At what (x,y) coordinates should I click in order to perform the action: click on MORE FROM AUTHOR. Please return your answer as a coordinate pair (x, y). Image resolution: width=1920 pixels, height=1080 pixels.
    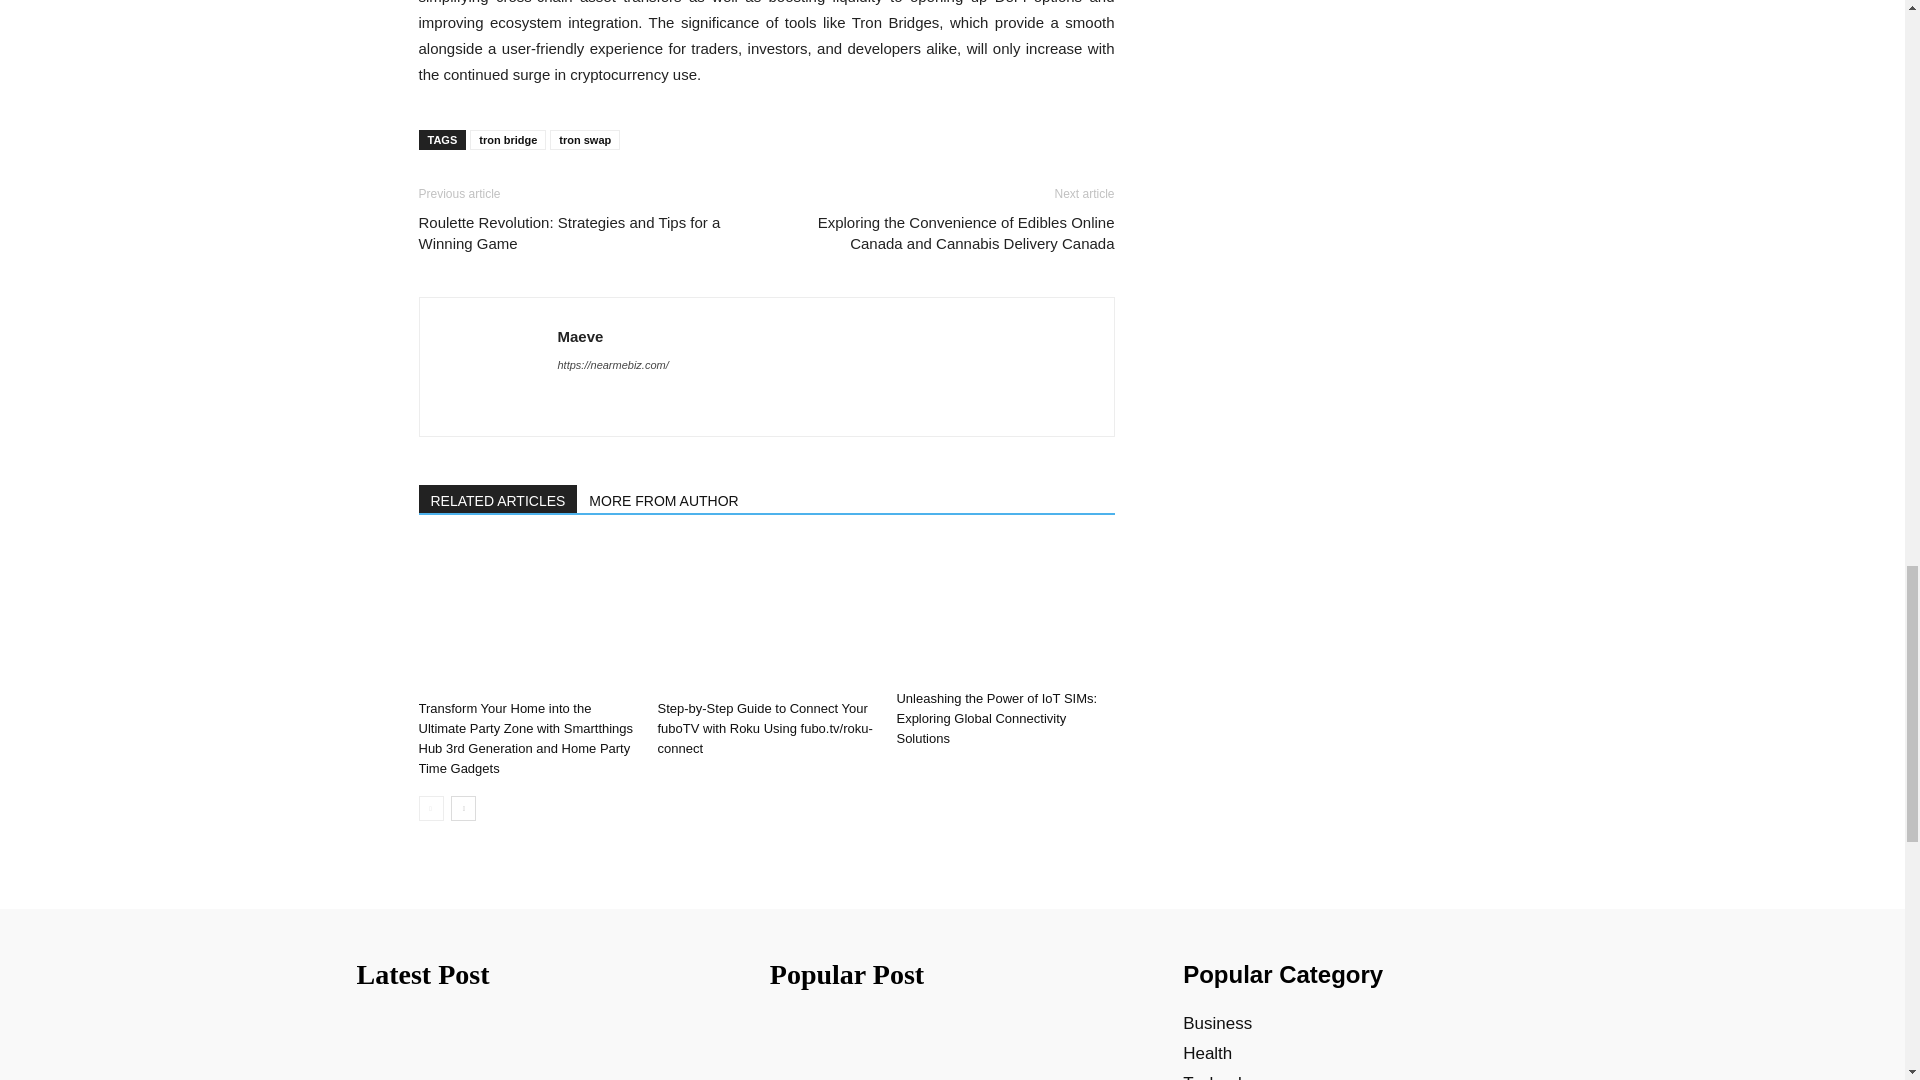
    Looking at the image, I should click on (664, 498).